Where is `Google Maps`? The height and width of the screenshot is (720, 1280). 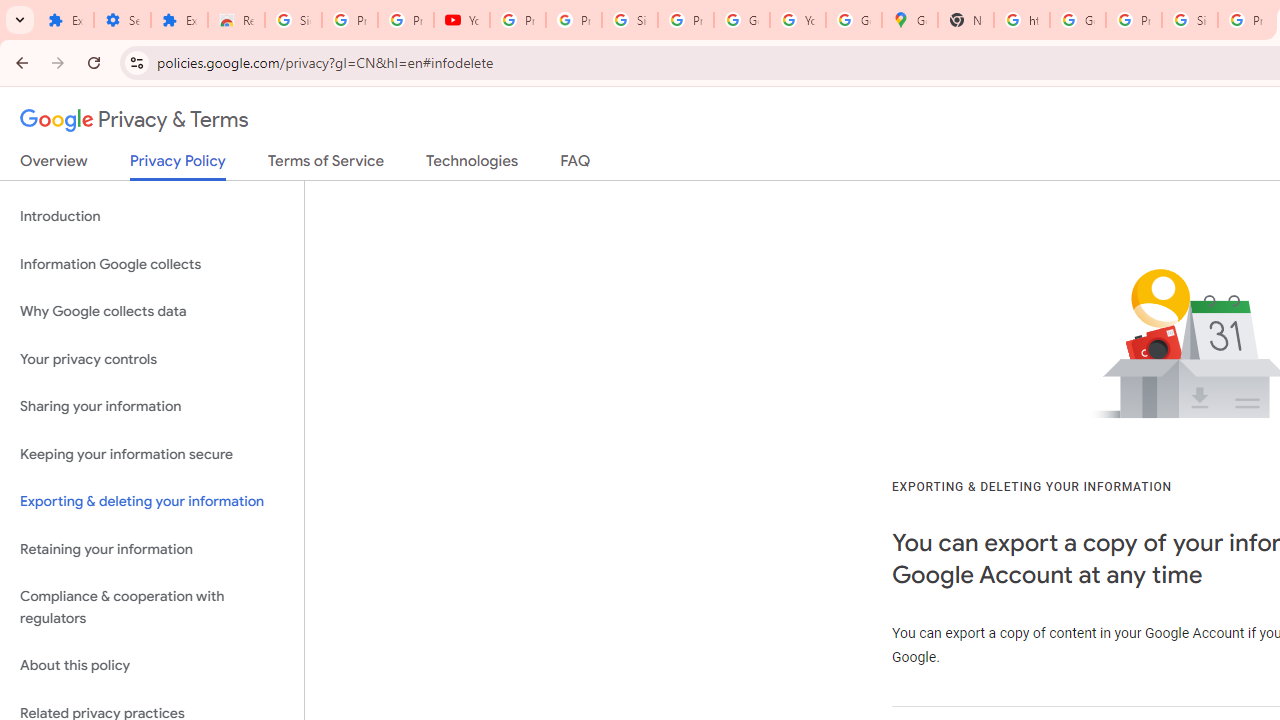
Google Maps is located at coordinates (910, 20).